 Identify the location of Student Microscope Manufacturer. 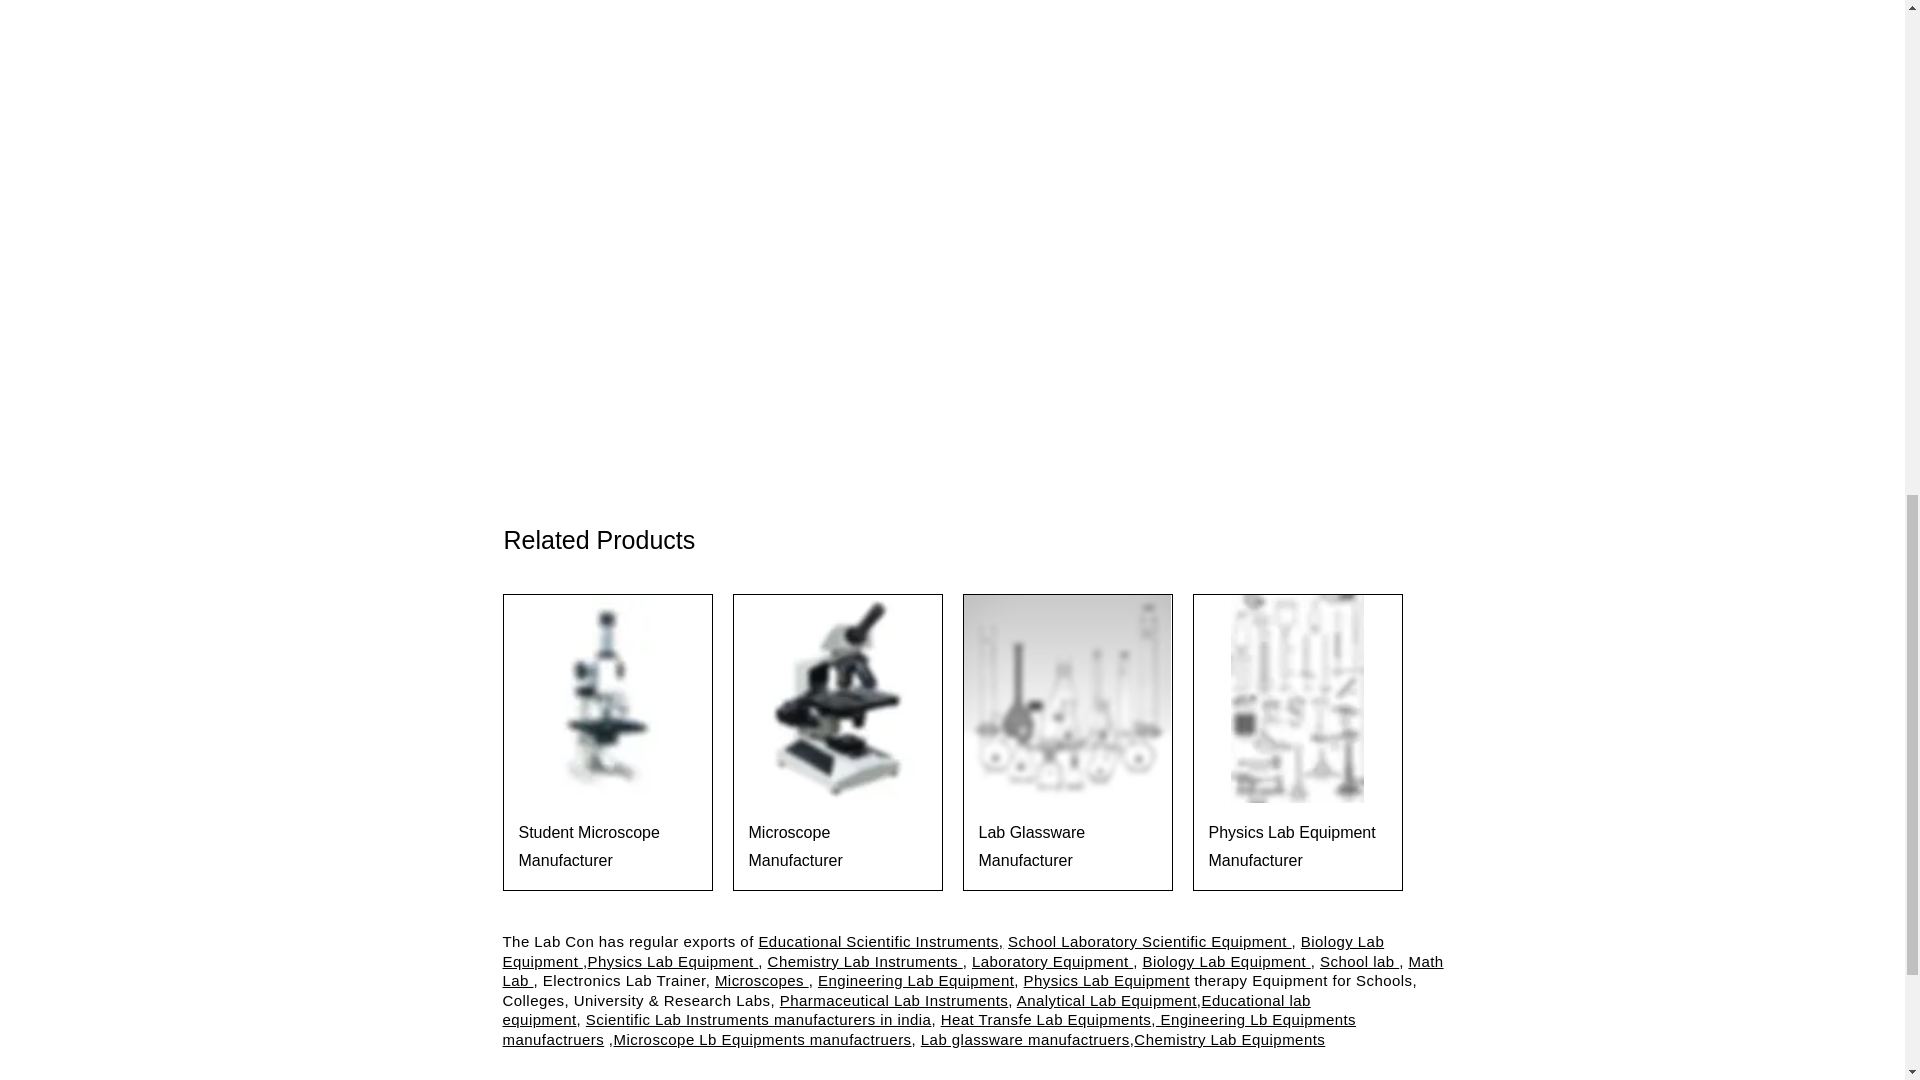
(606, 846).